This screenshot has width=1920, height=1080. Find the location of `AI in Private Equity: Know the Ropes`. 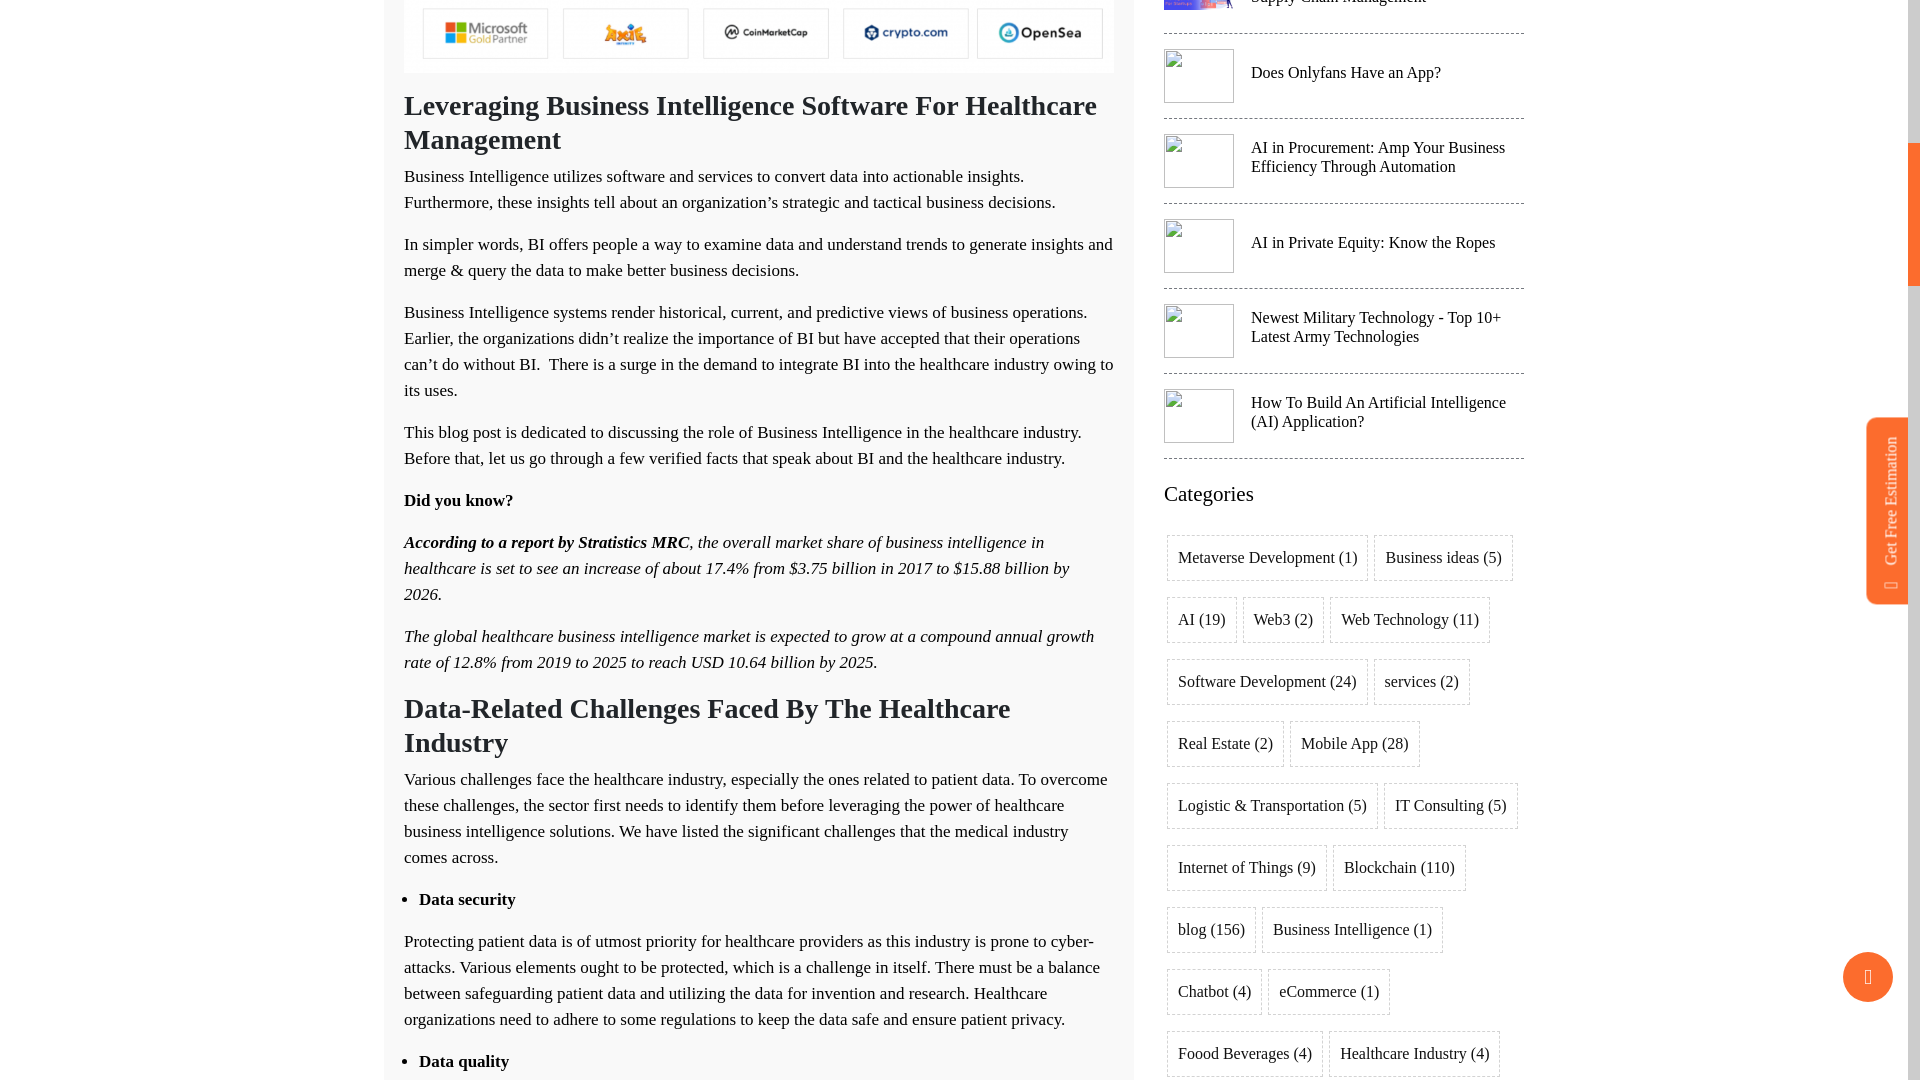

AI in Private Equity: Know the Ropes is located at coordinates (1344, 246).